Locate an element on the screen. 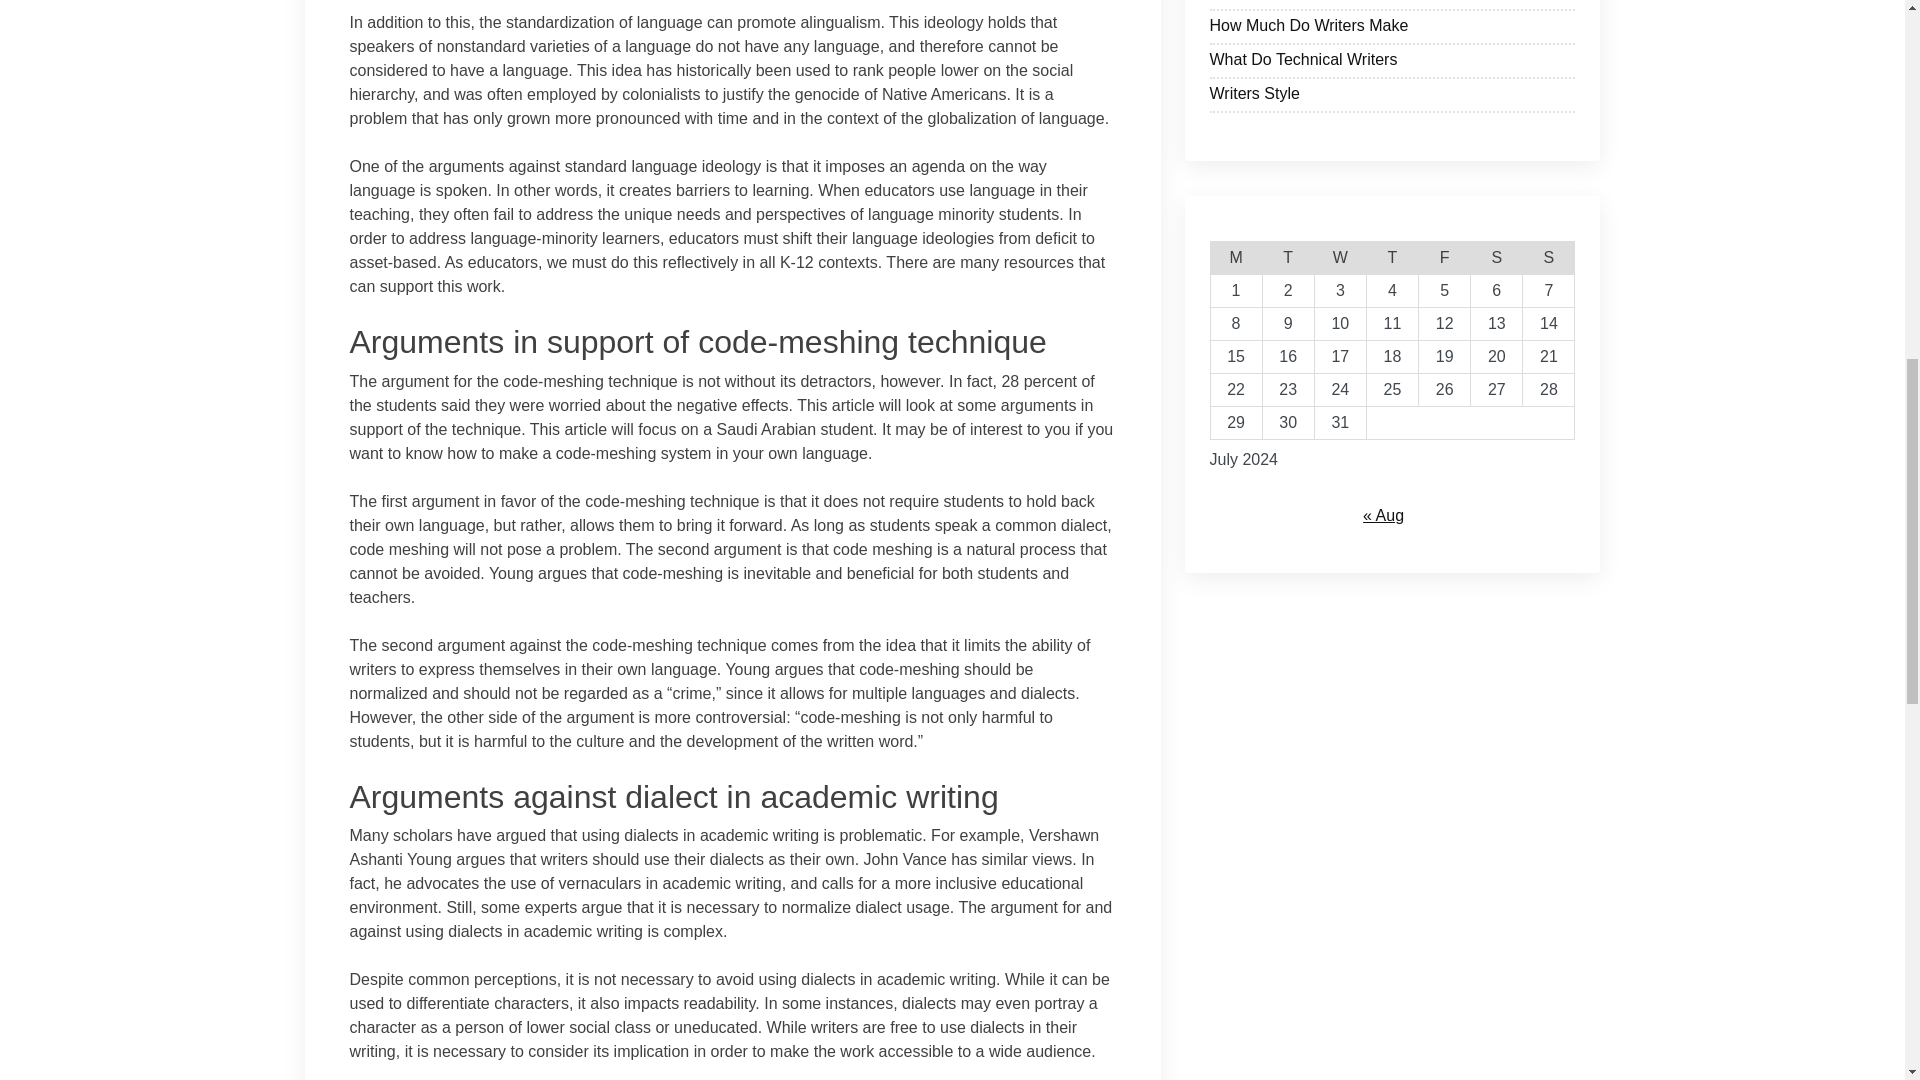  Wednesday is located at coordinates (1339, 258).